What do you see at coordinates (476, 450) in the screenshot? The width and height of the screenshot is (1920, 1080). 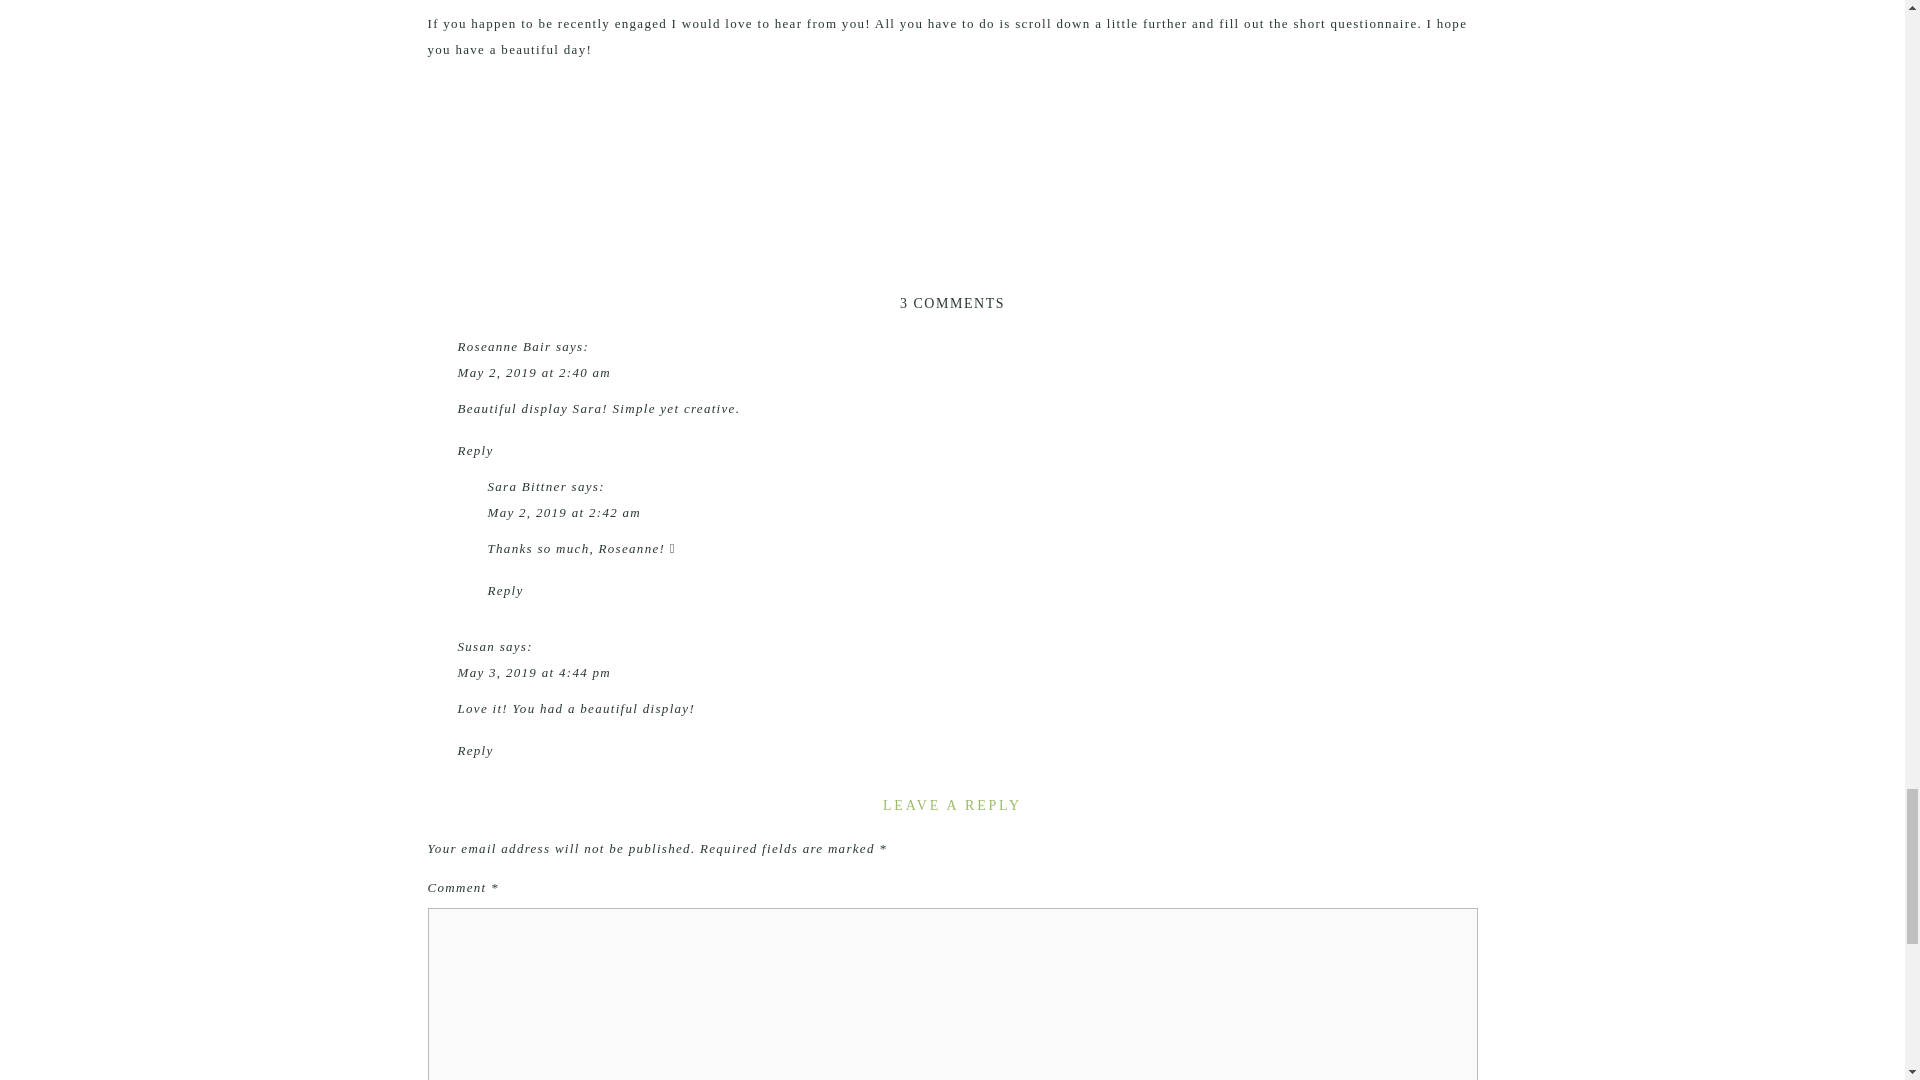 I see `Reply` at bounding box center [476, 450].